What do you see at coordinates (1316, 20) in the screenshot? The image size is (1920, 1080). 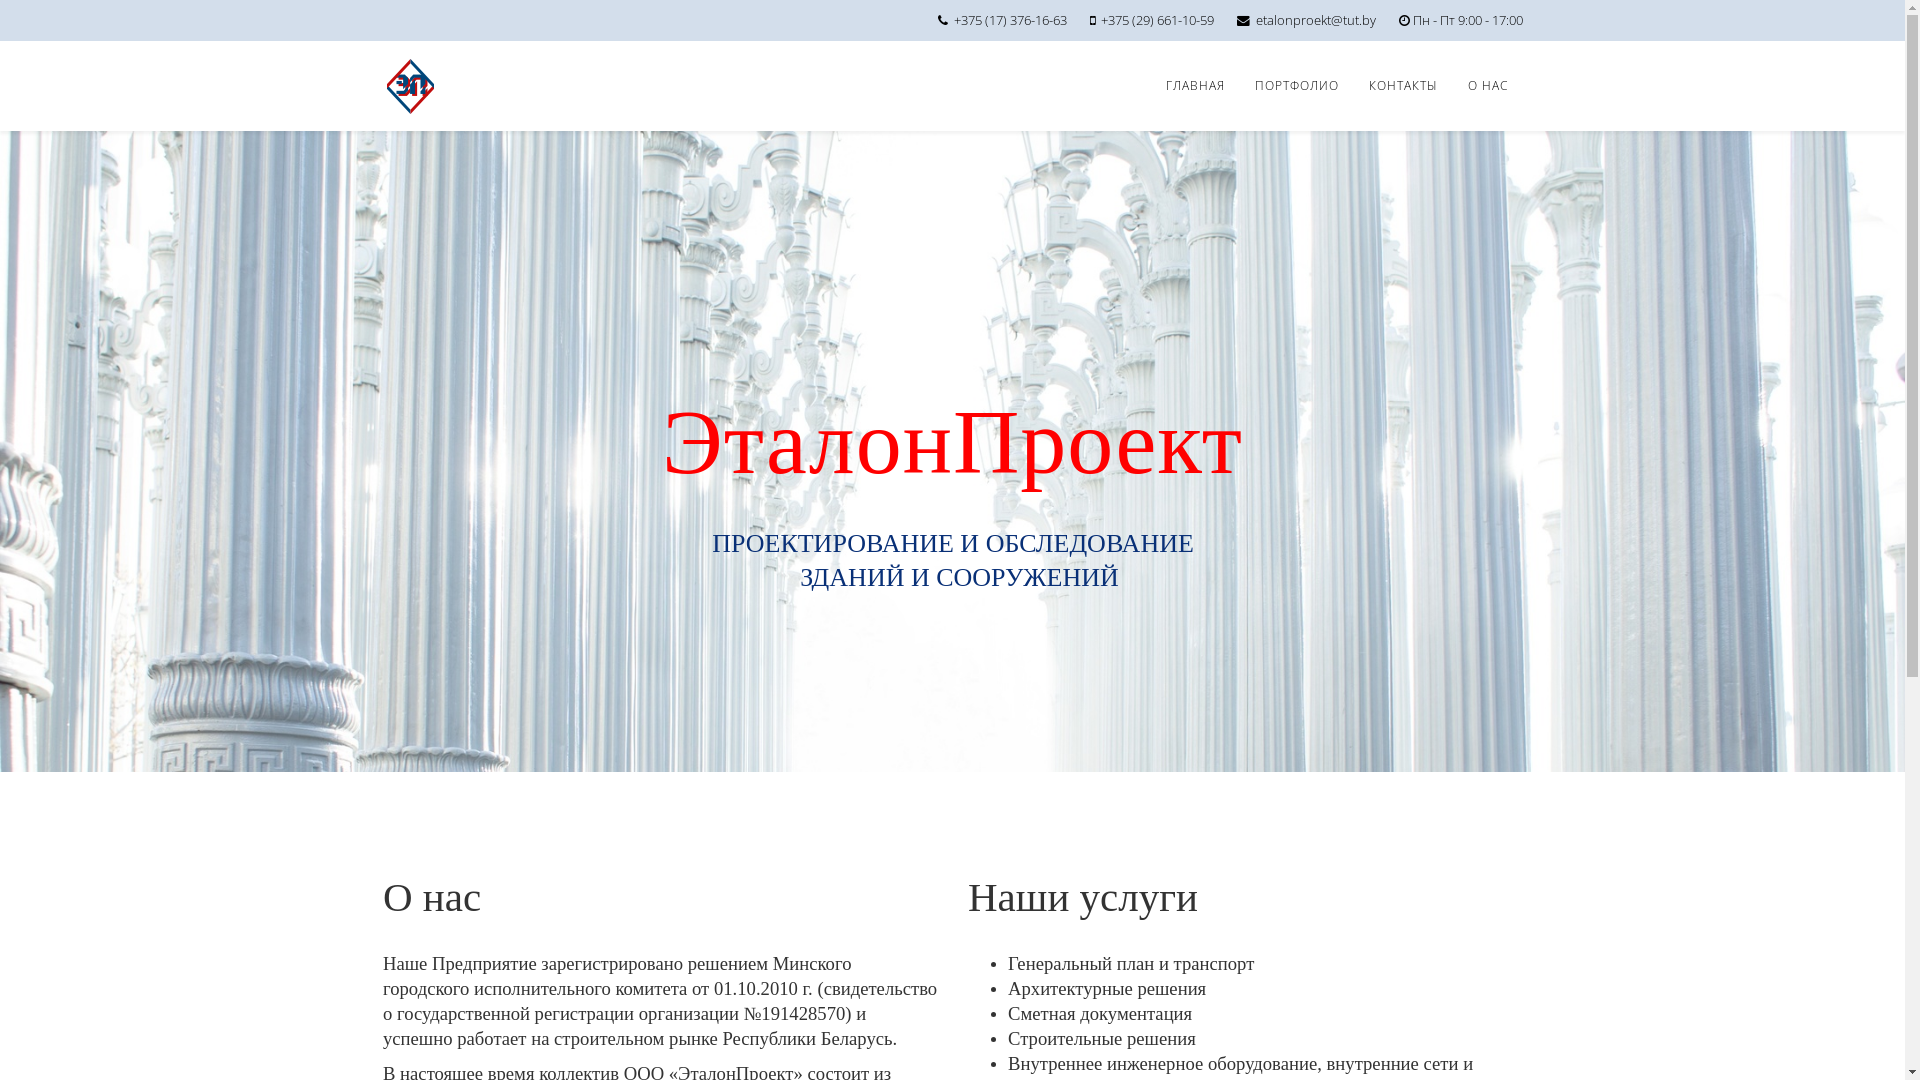 I see `etalonproekt@tut.by` at bounding box center [1316, 20].